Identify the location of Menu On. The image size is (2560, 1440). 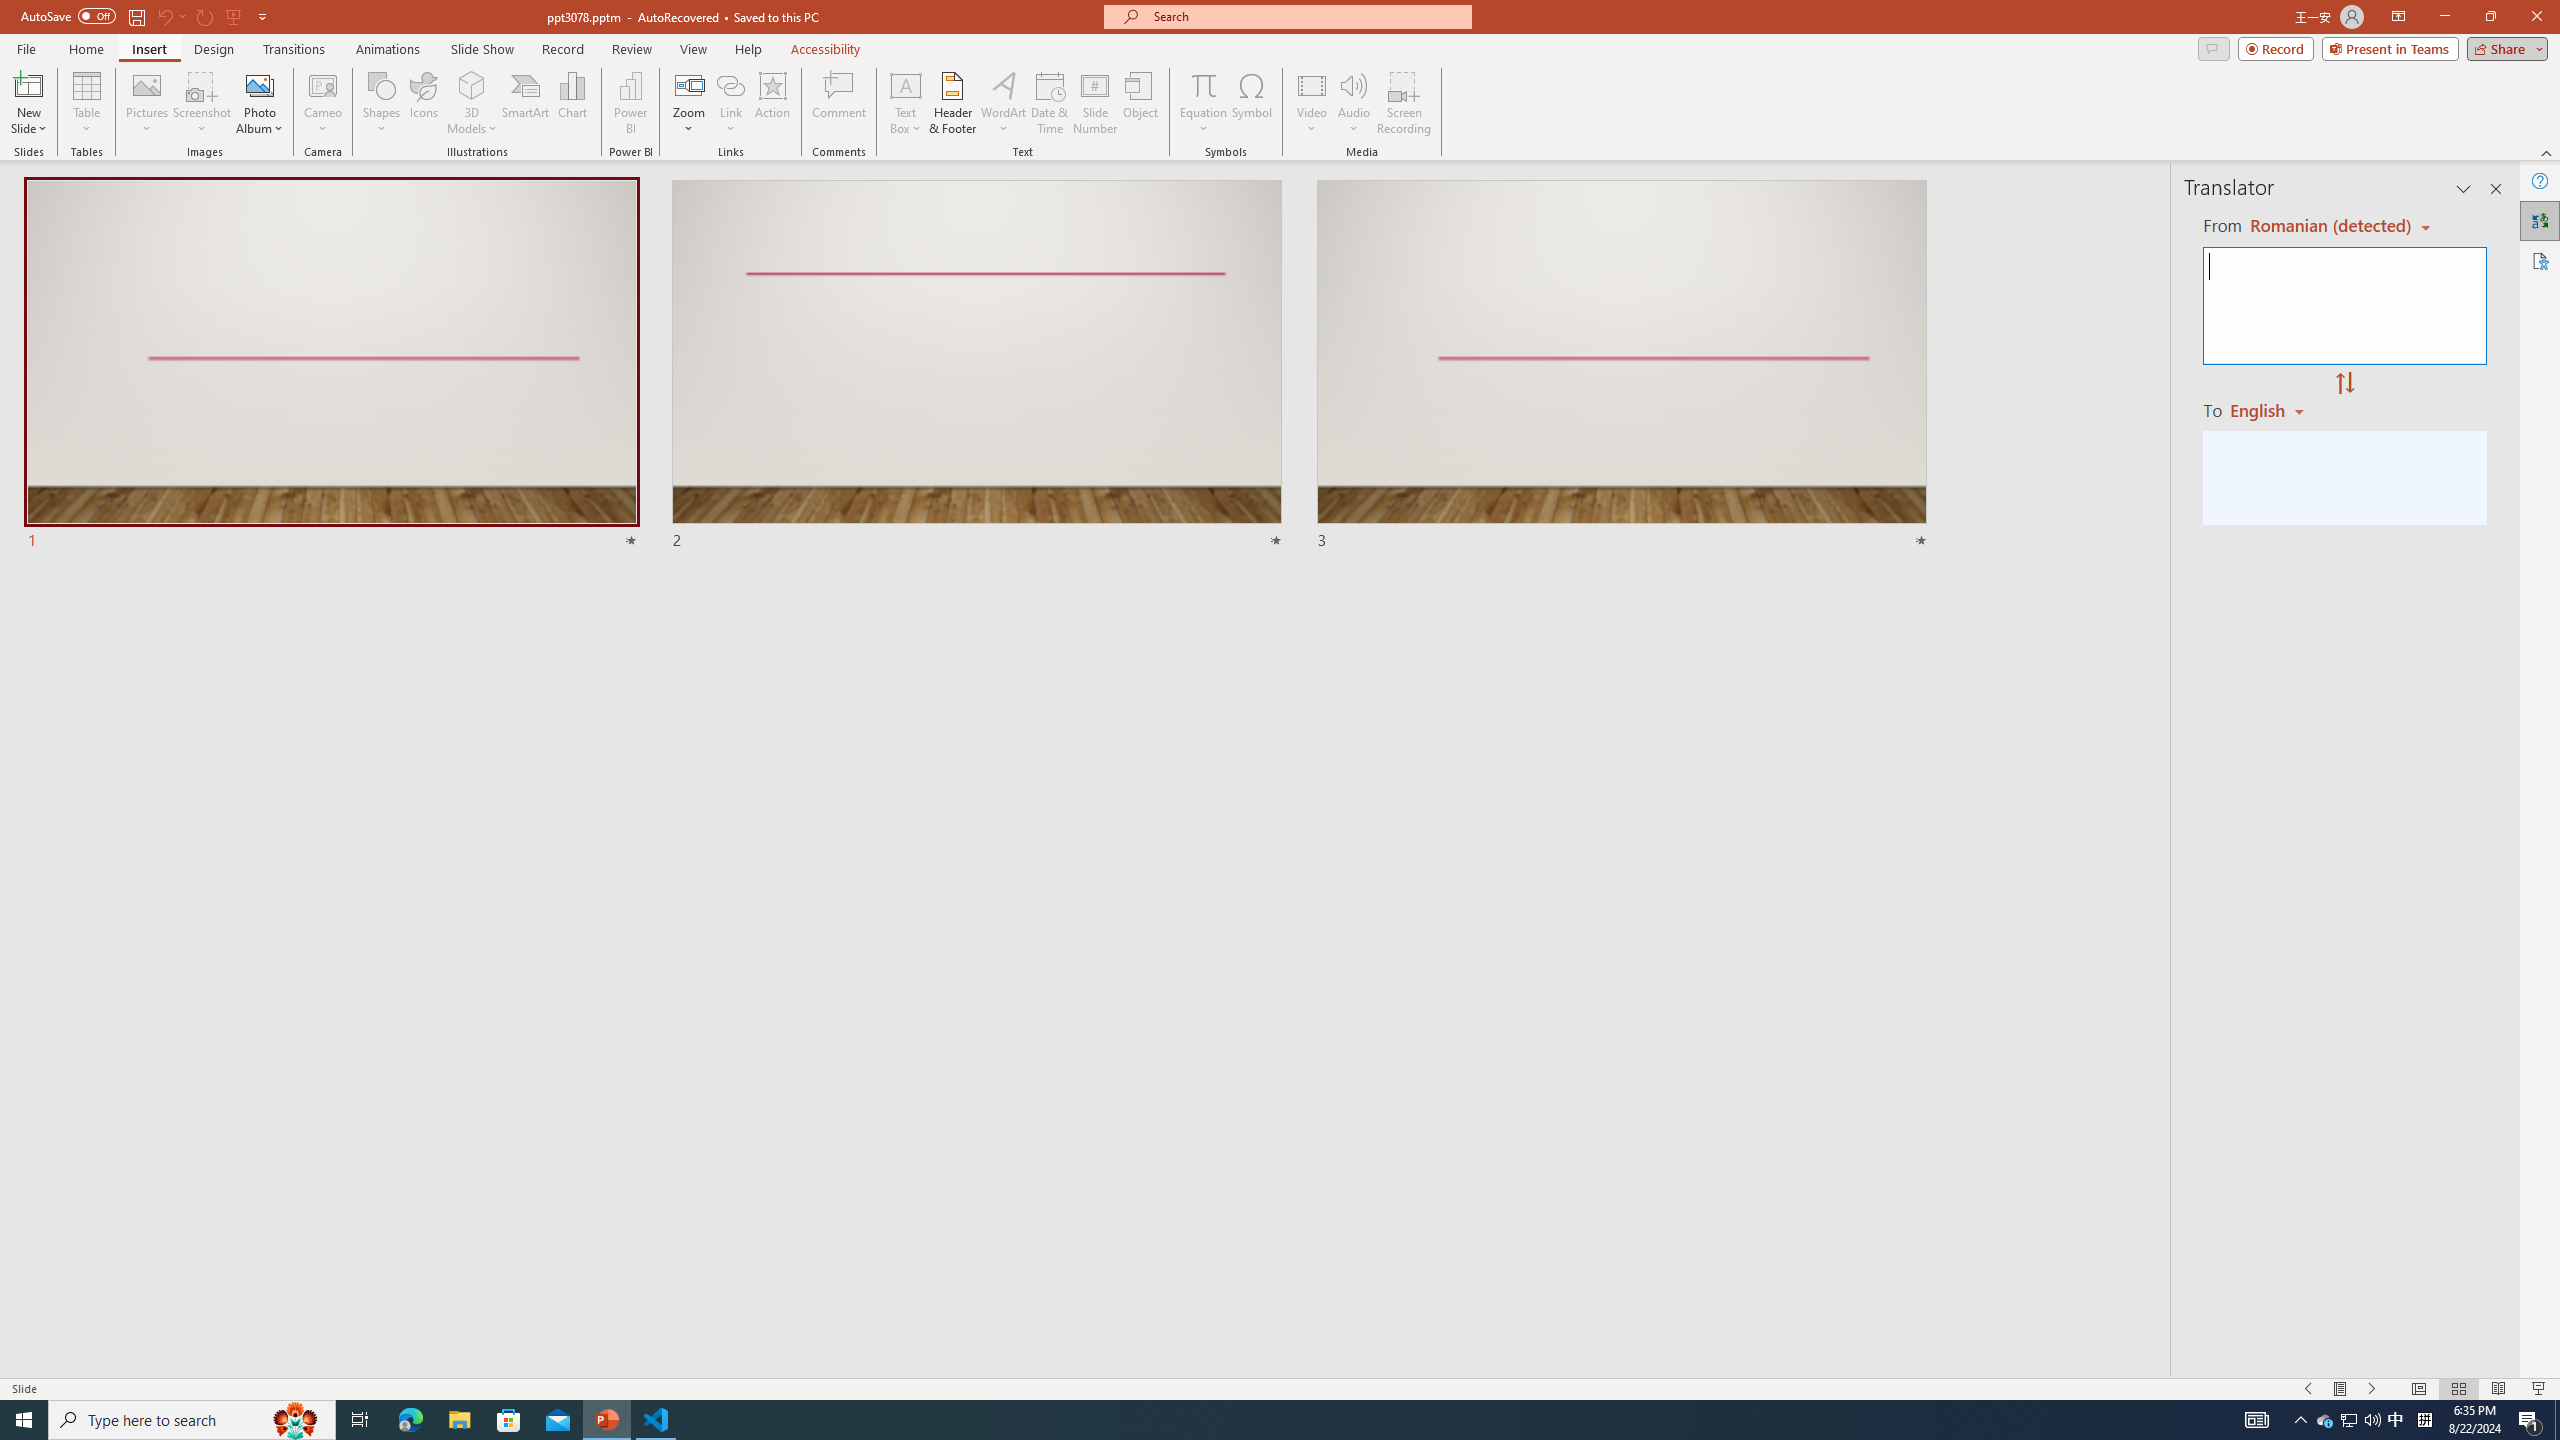
(2340, 1389).